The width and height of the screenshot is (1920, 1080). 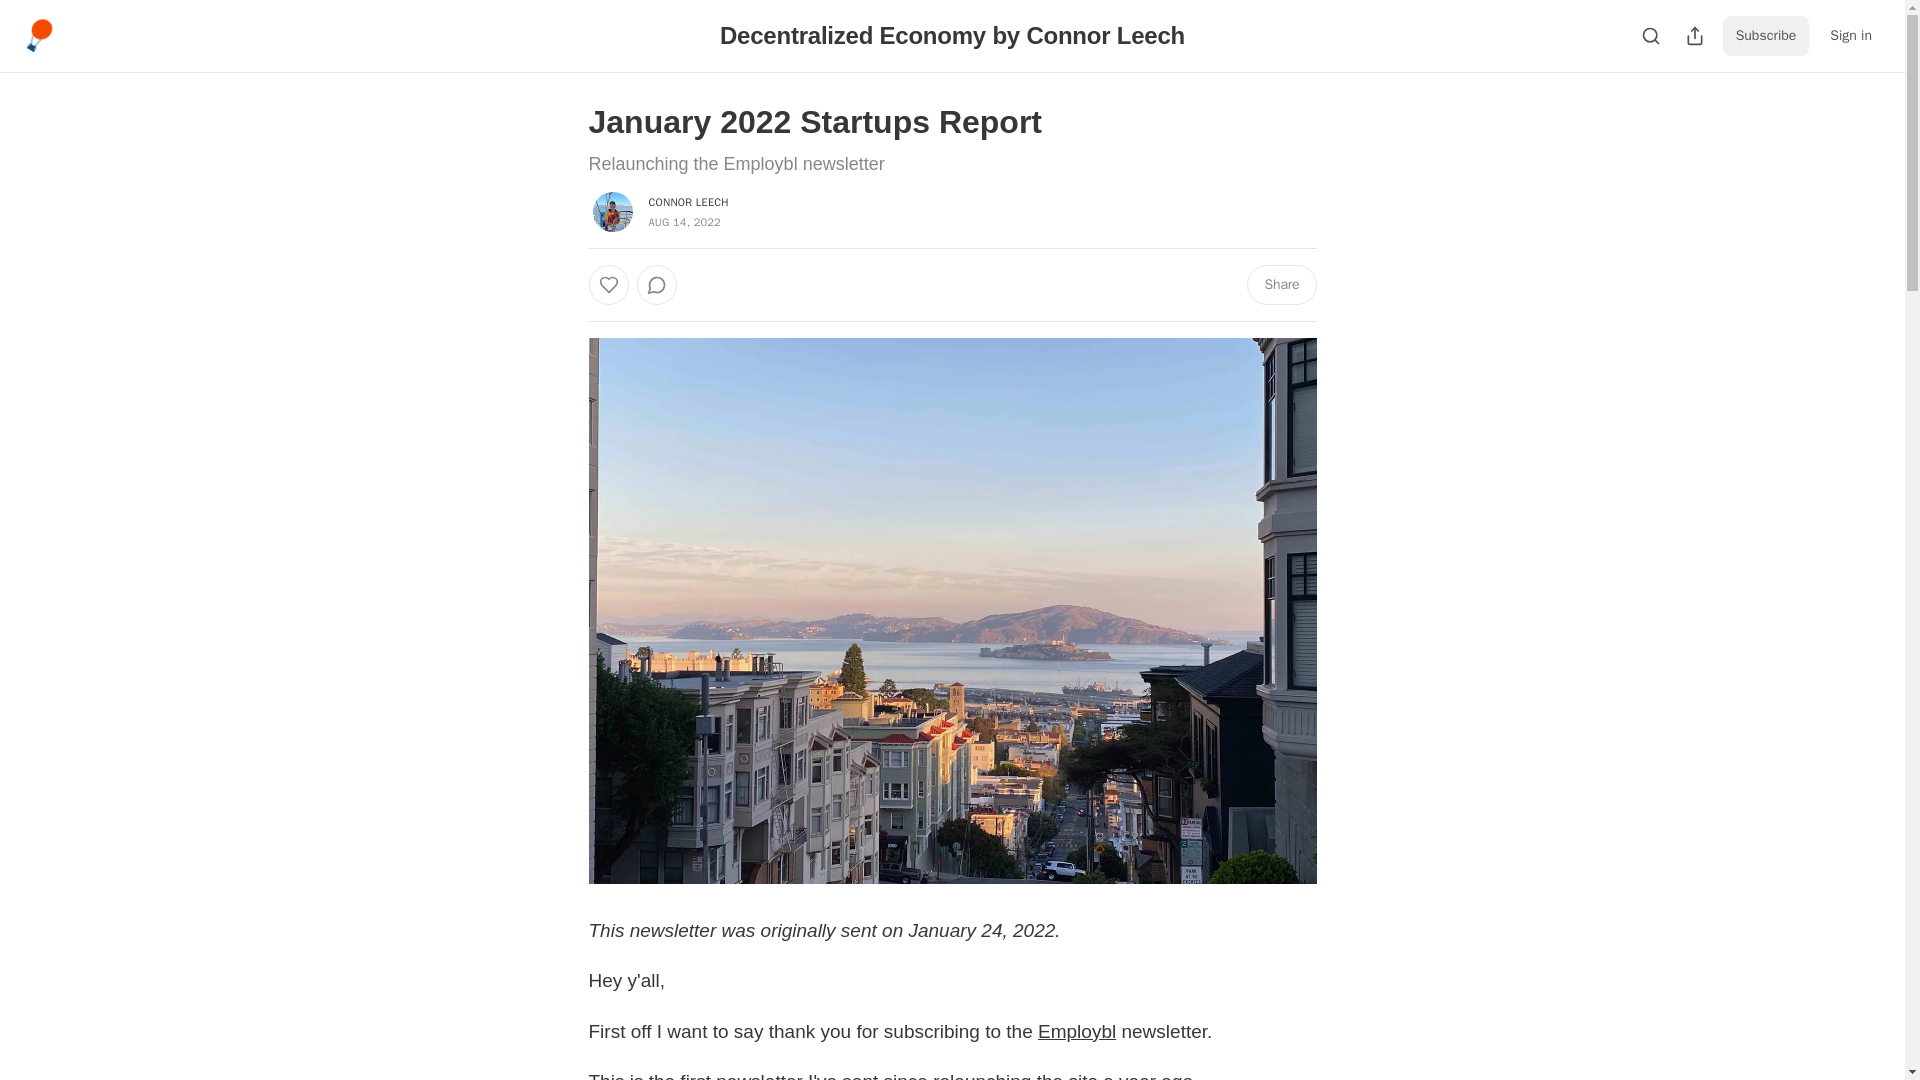 I want to click on Subscribe, so click(x=1766, y=36).